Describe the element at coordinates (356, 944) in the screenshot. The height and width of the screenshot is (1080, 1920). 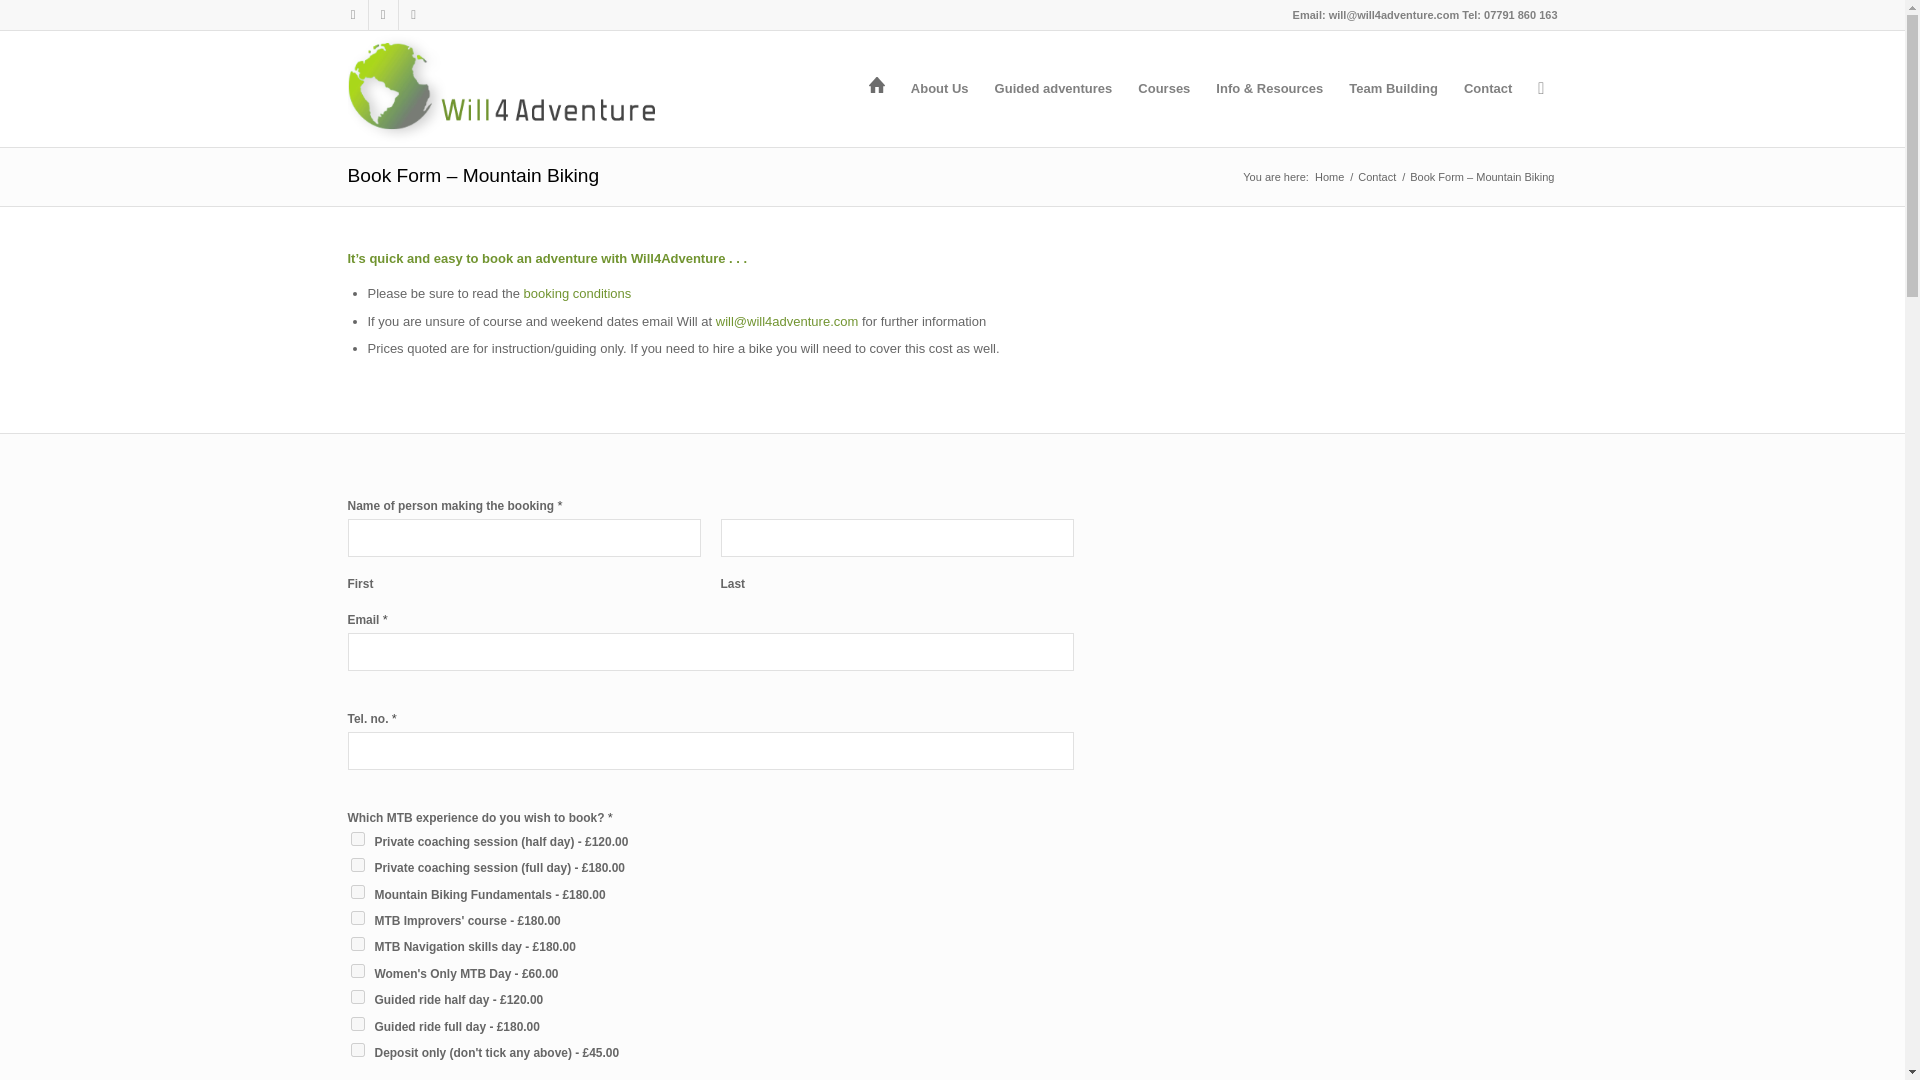
I see `9` at that location.